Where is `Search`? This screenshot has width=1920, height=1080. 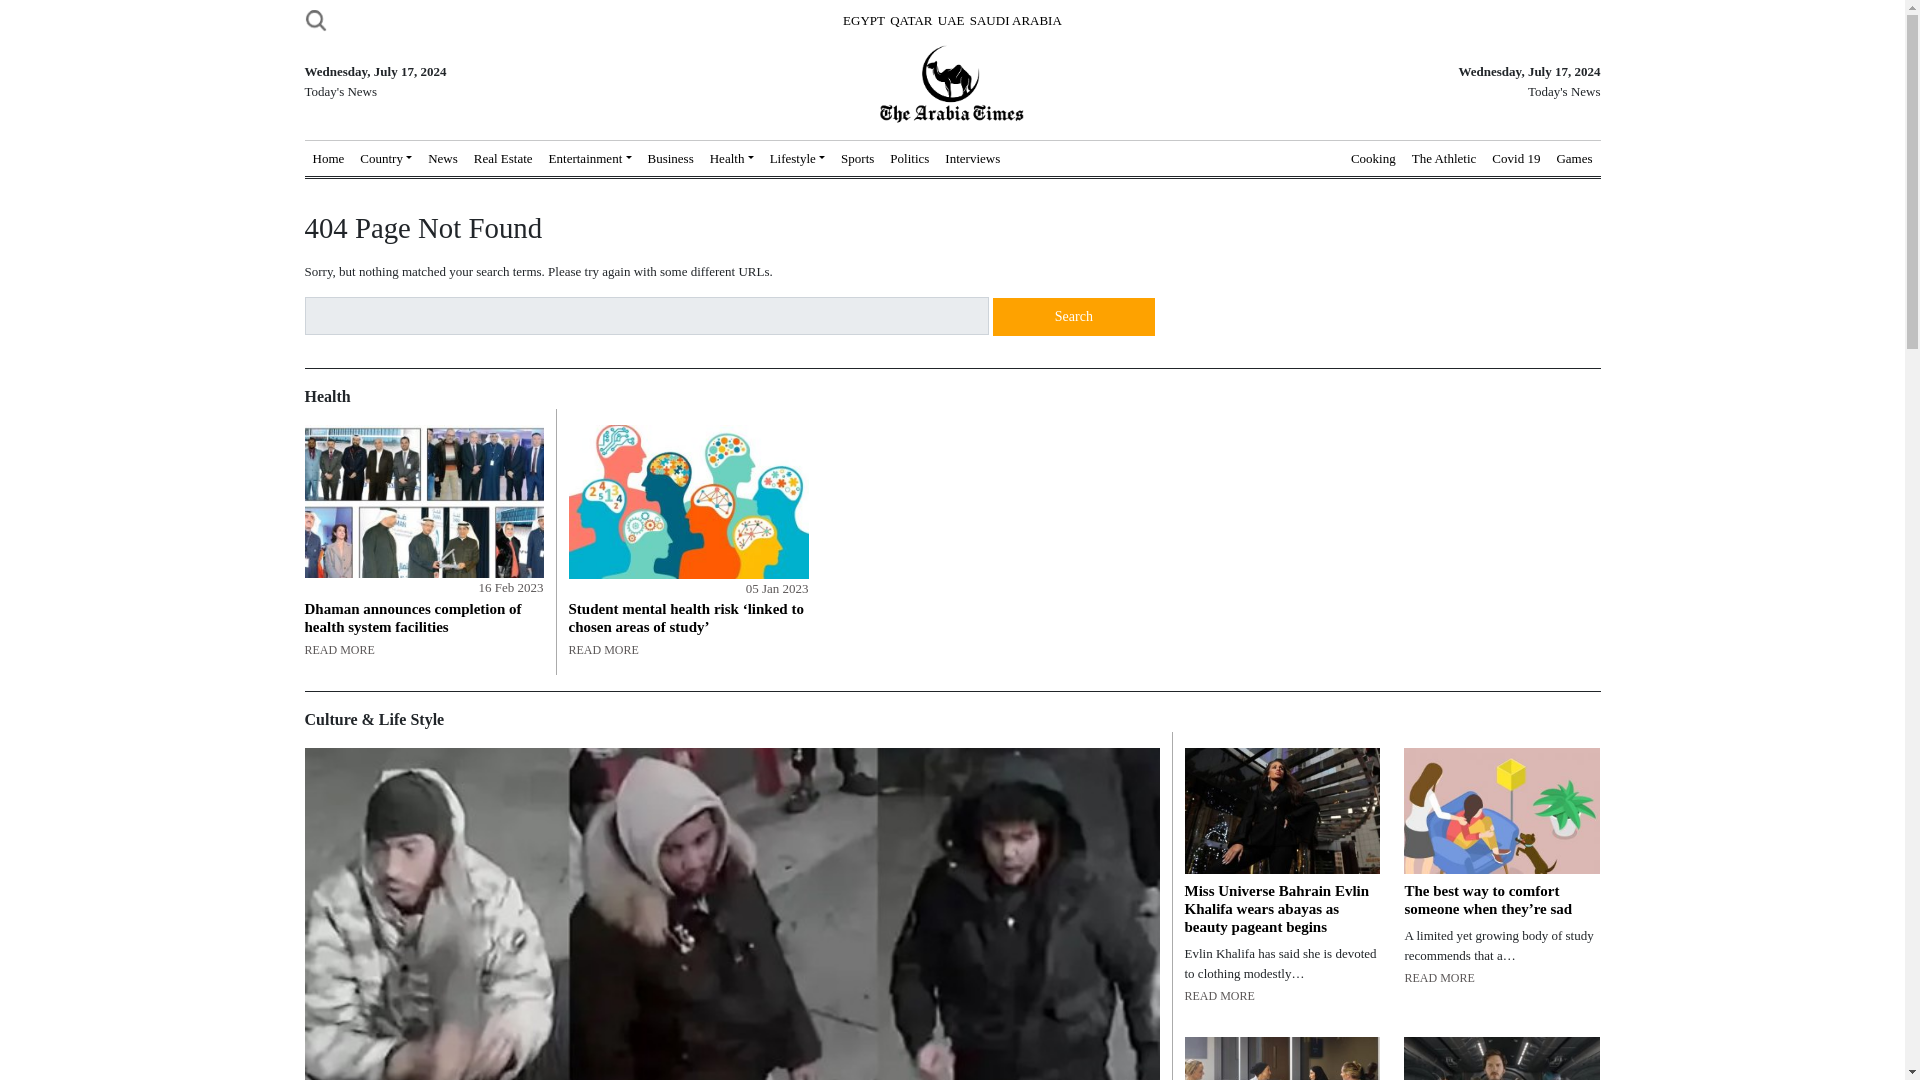 Search is located at coordinates (1074, 316).